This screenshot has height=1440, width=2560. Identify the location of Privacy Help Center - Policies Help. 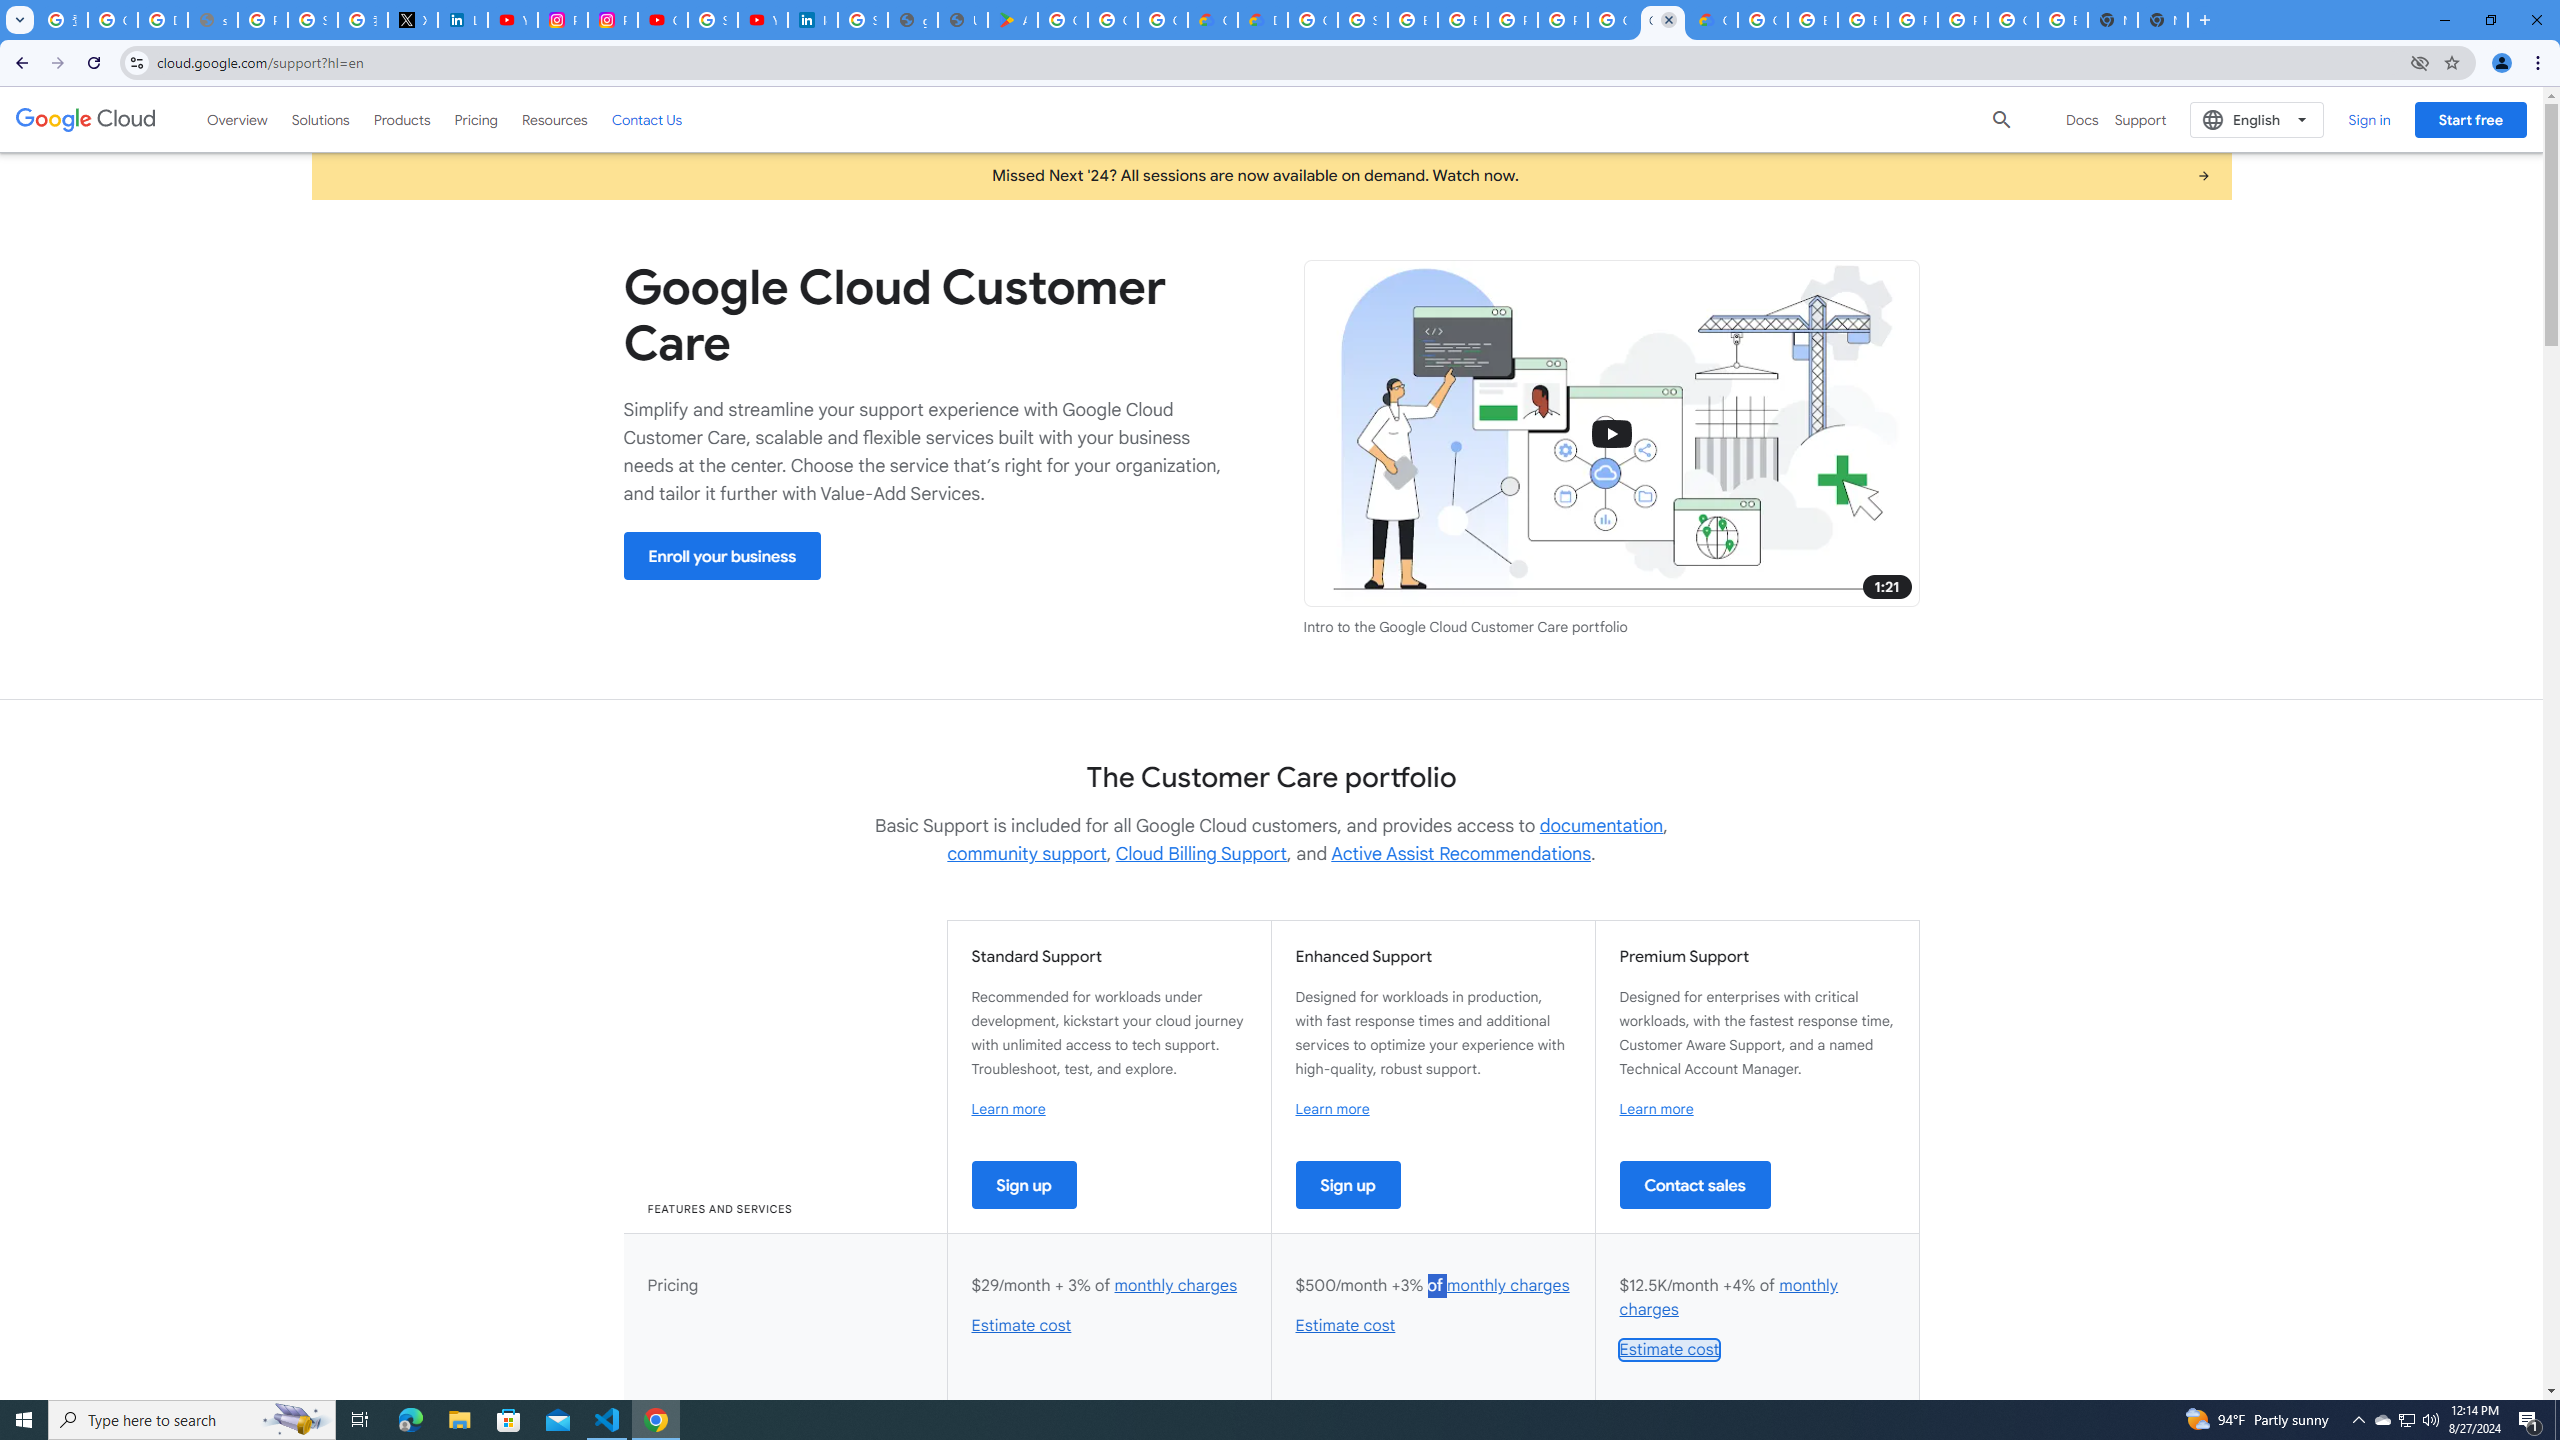
(262, 20).